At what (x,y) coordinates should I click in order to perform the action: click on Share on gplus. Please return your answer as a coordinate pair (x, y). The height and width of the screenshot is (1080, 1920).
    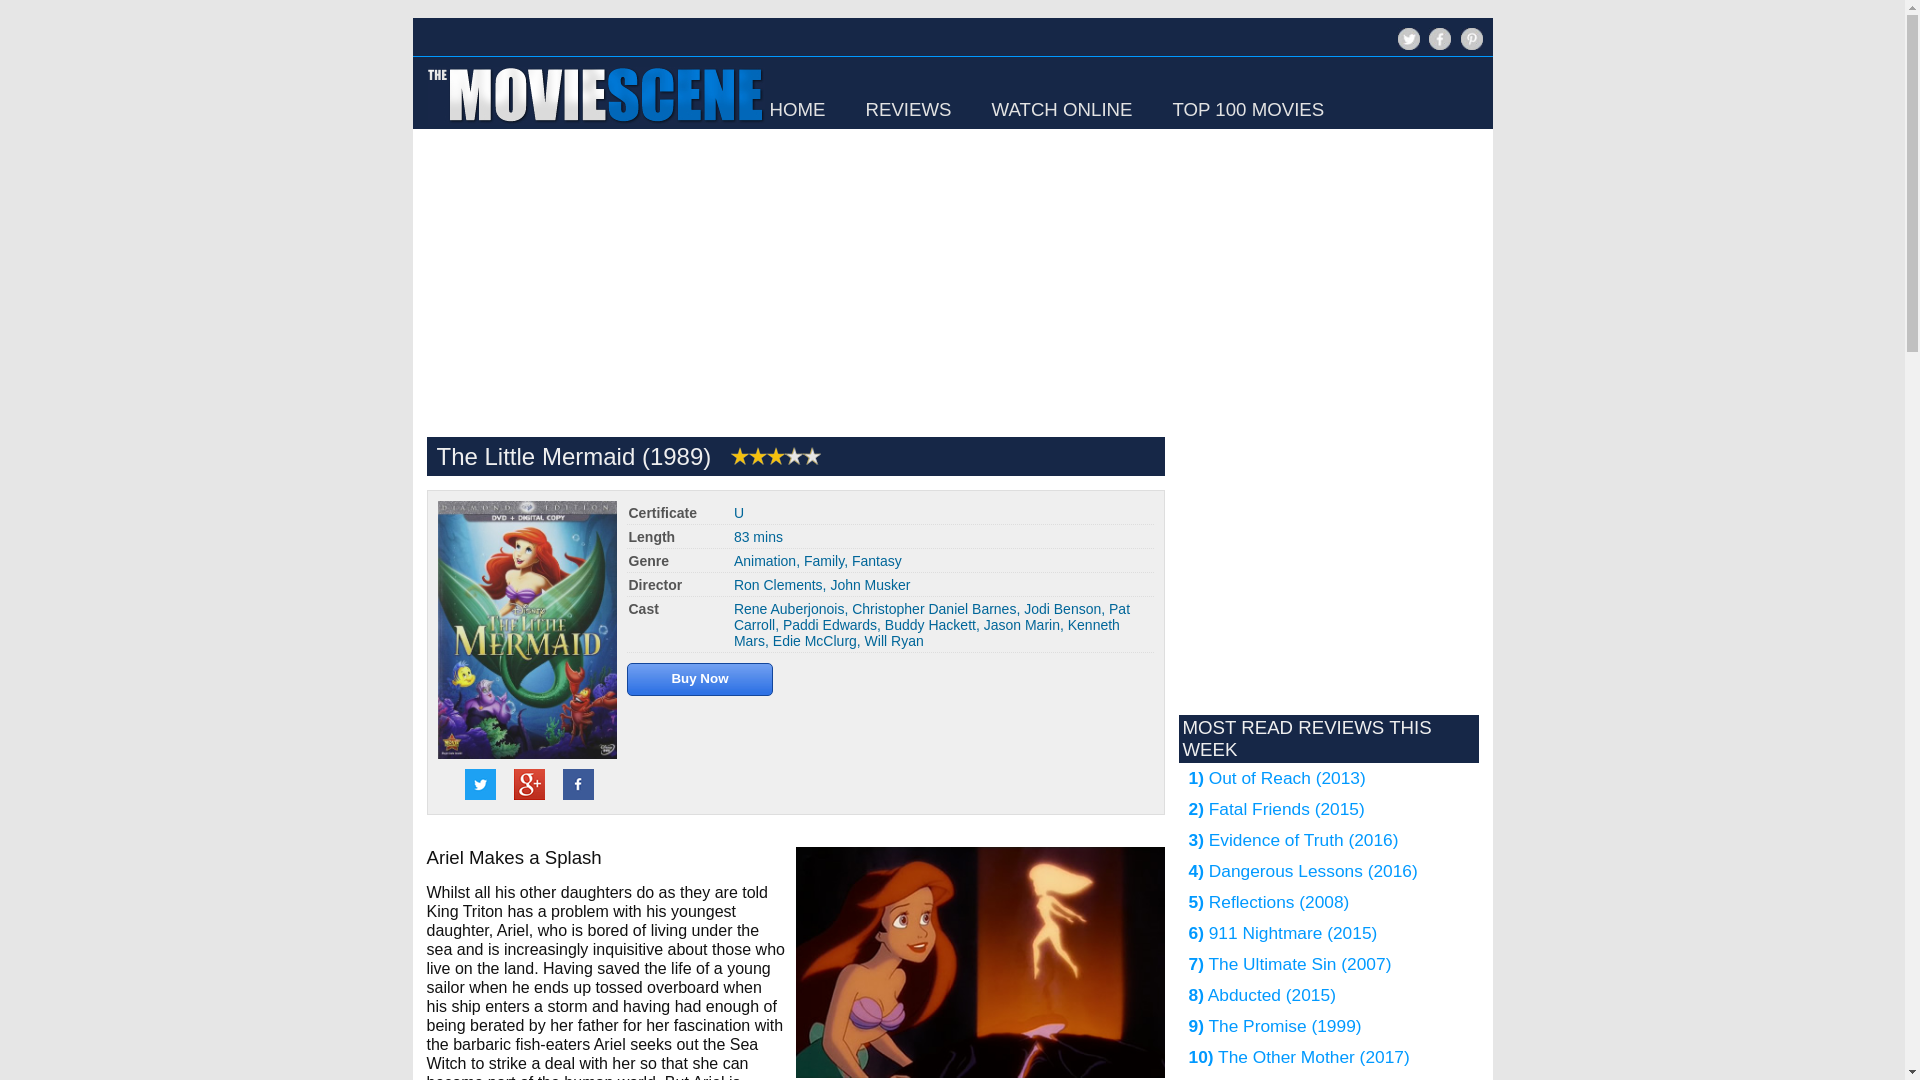
    Looking at the image, I should click on (530, 784).